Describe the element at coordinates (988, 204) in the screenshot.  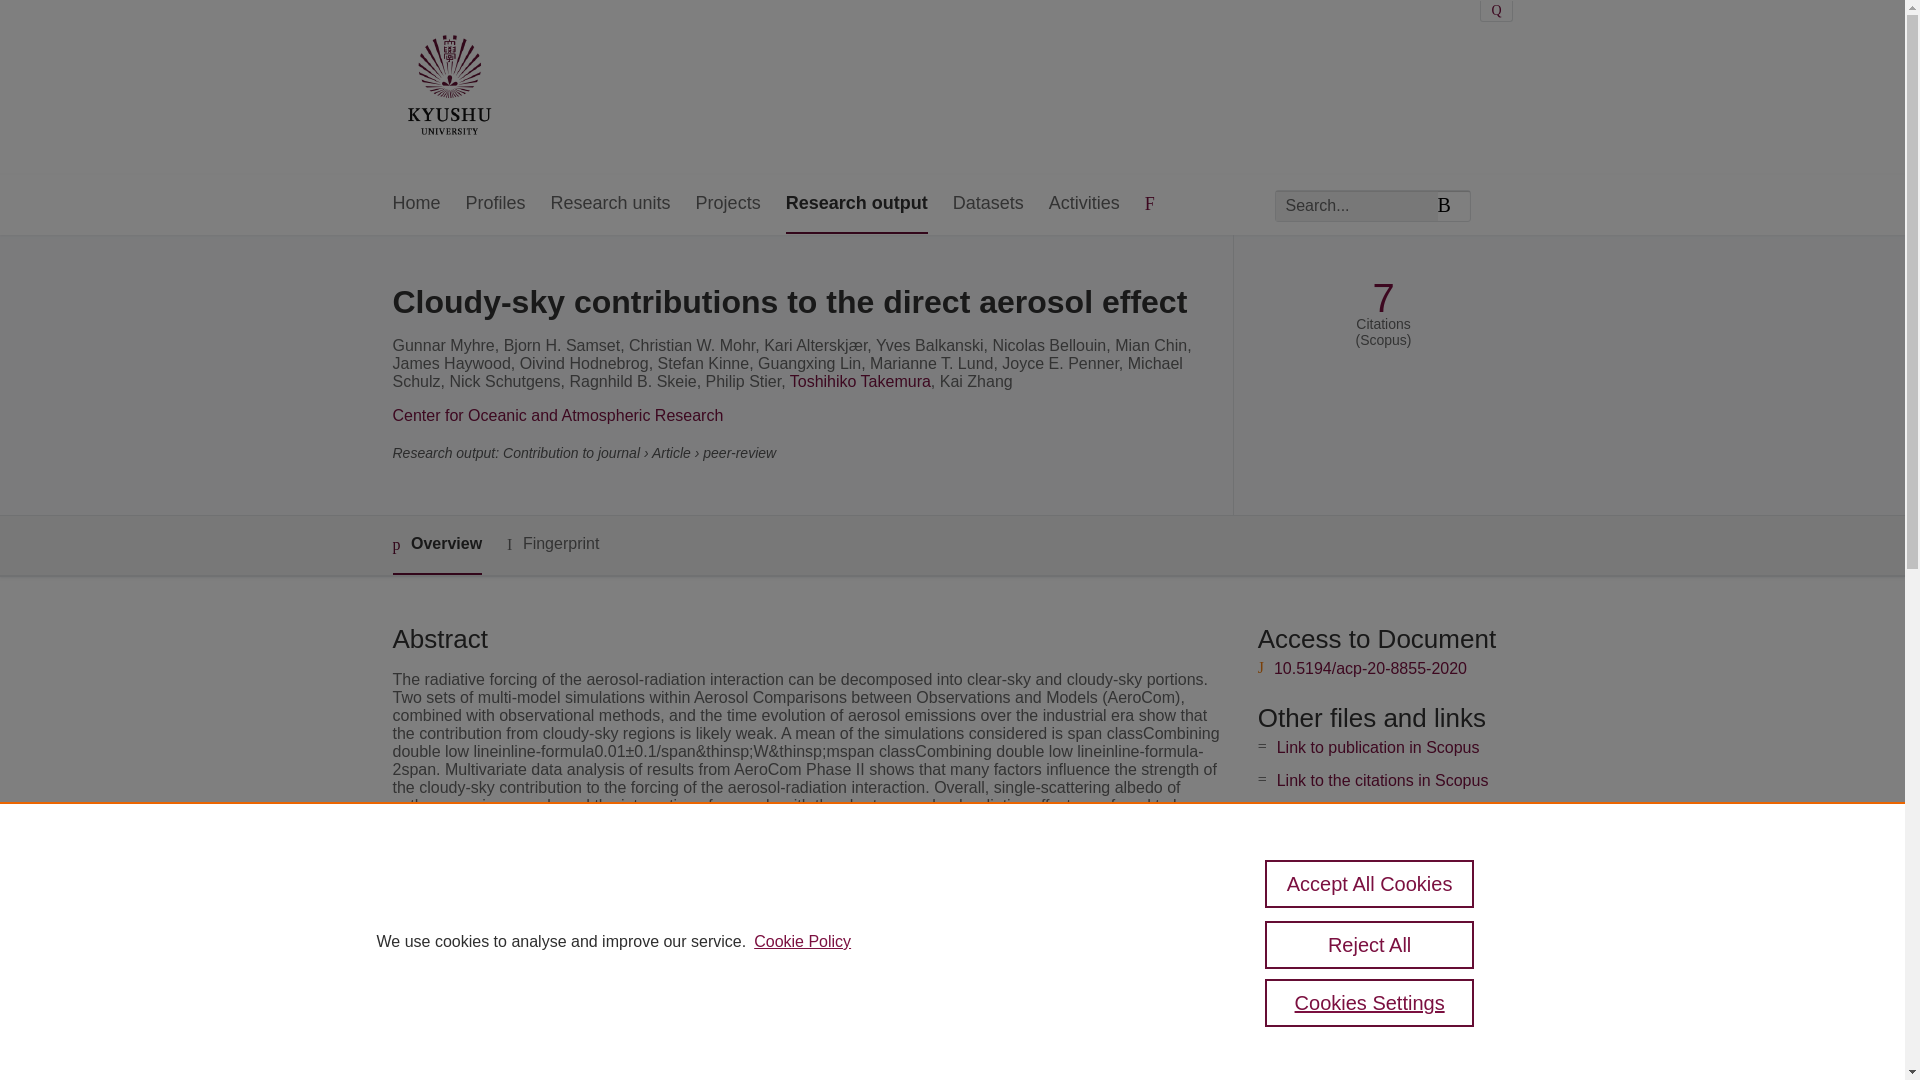
I see `Datasets` at that location.